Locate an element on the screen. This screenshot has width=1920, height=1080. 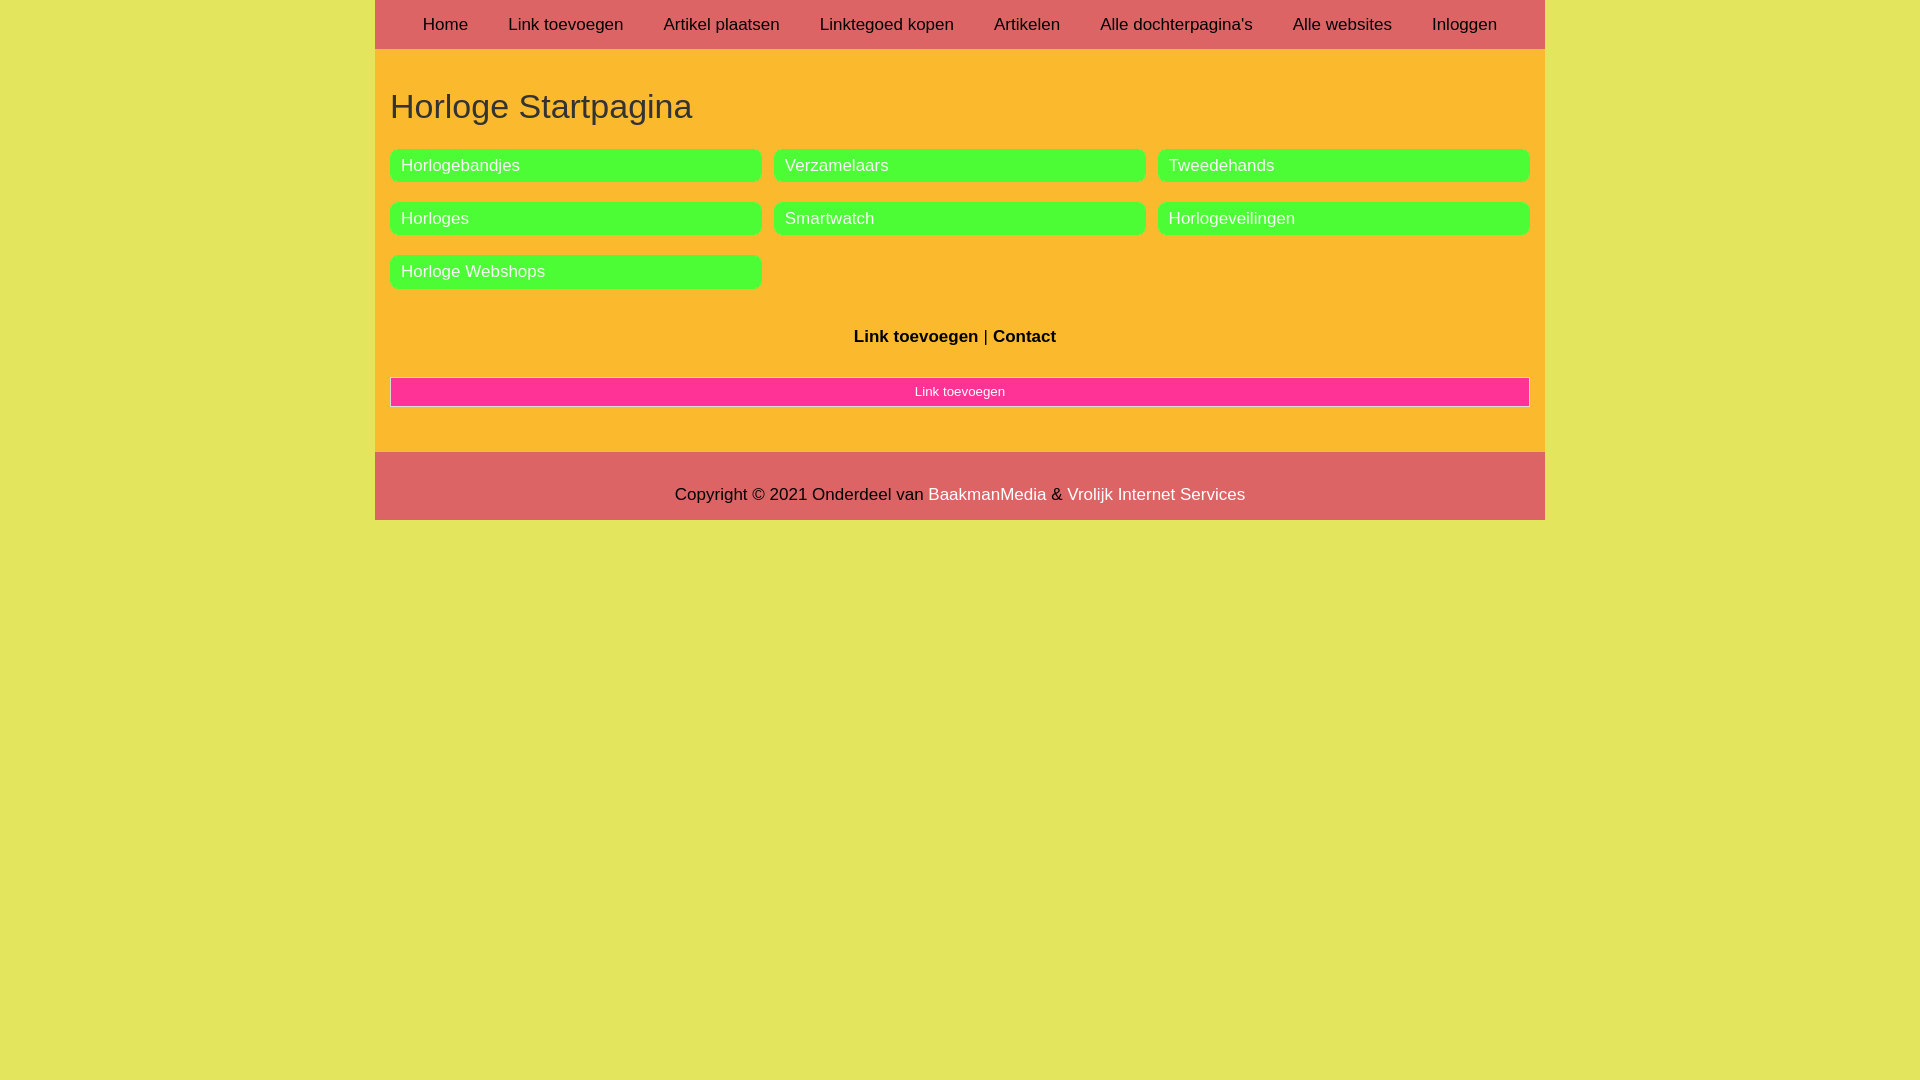
Horloge Webshops is located at coordinates (473, 272).